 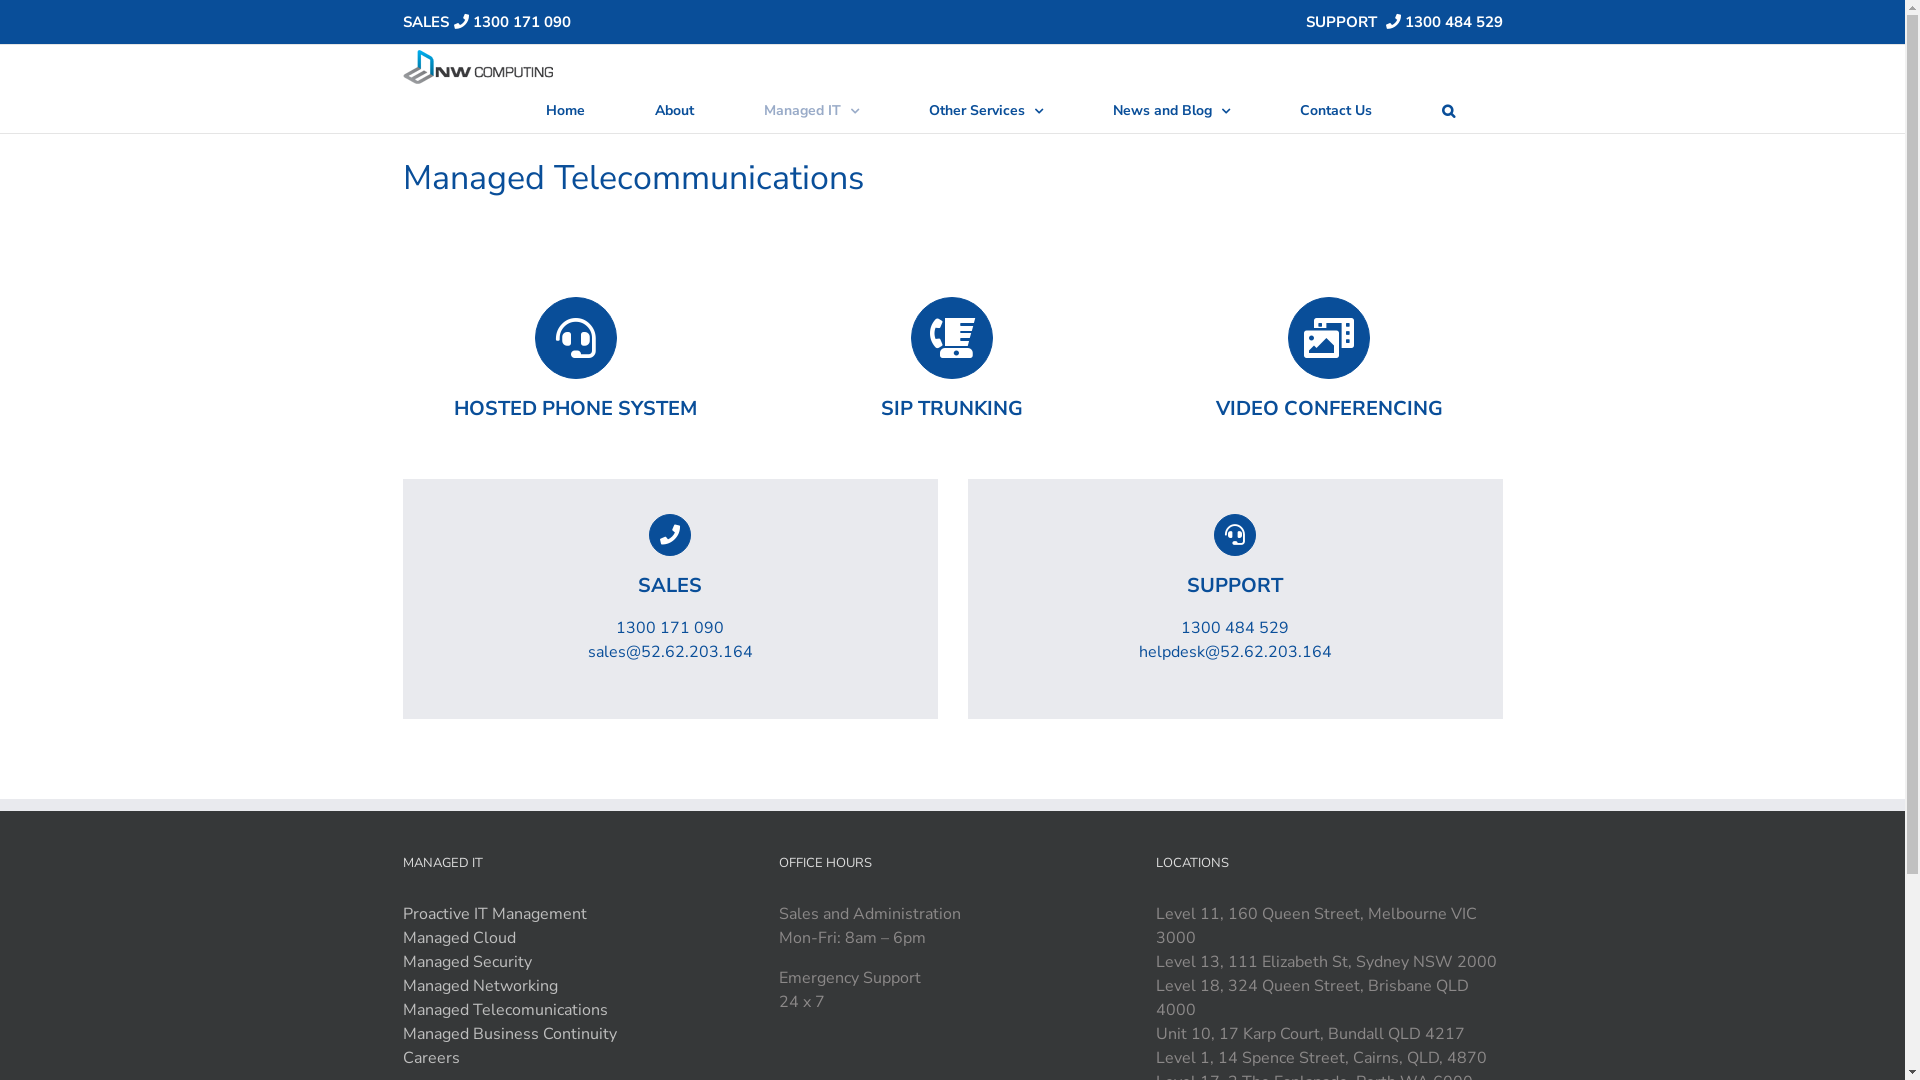 I want to click on helpdesk@52.62.203.164, so click(x=1234, y=652).